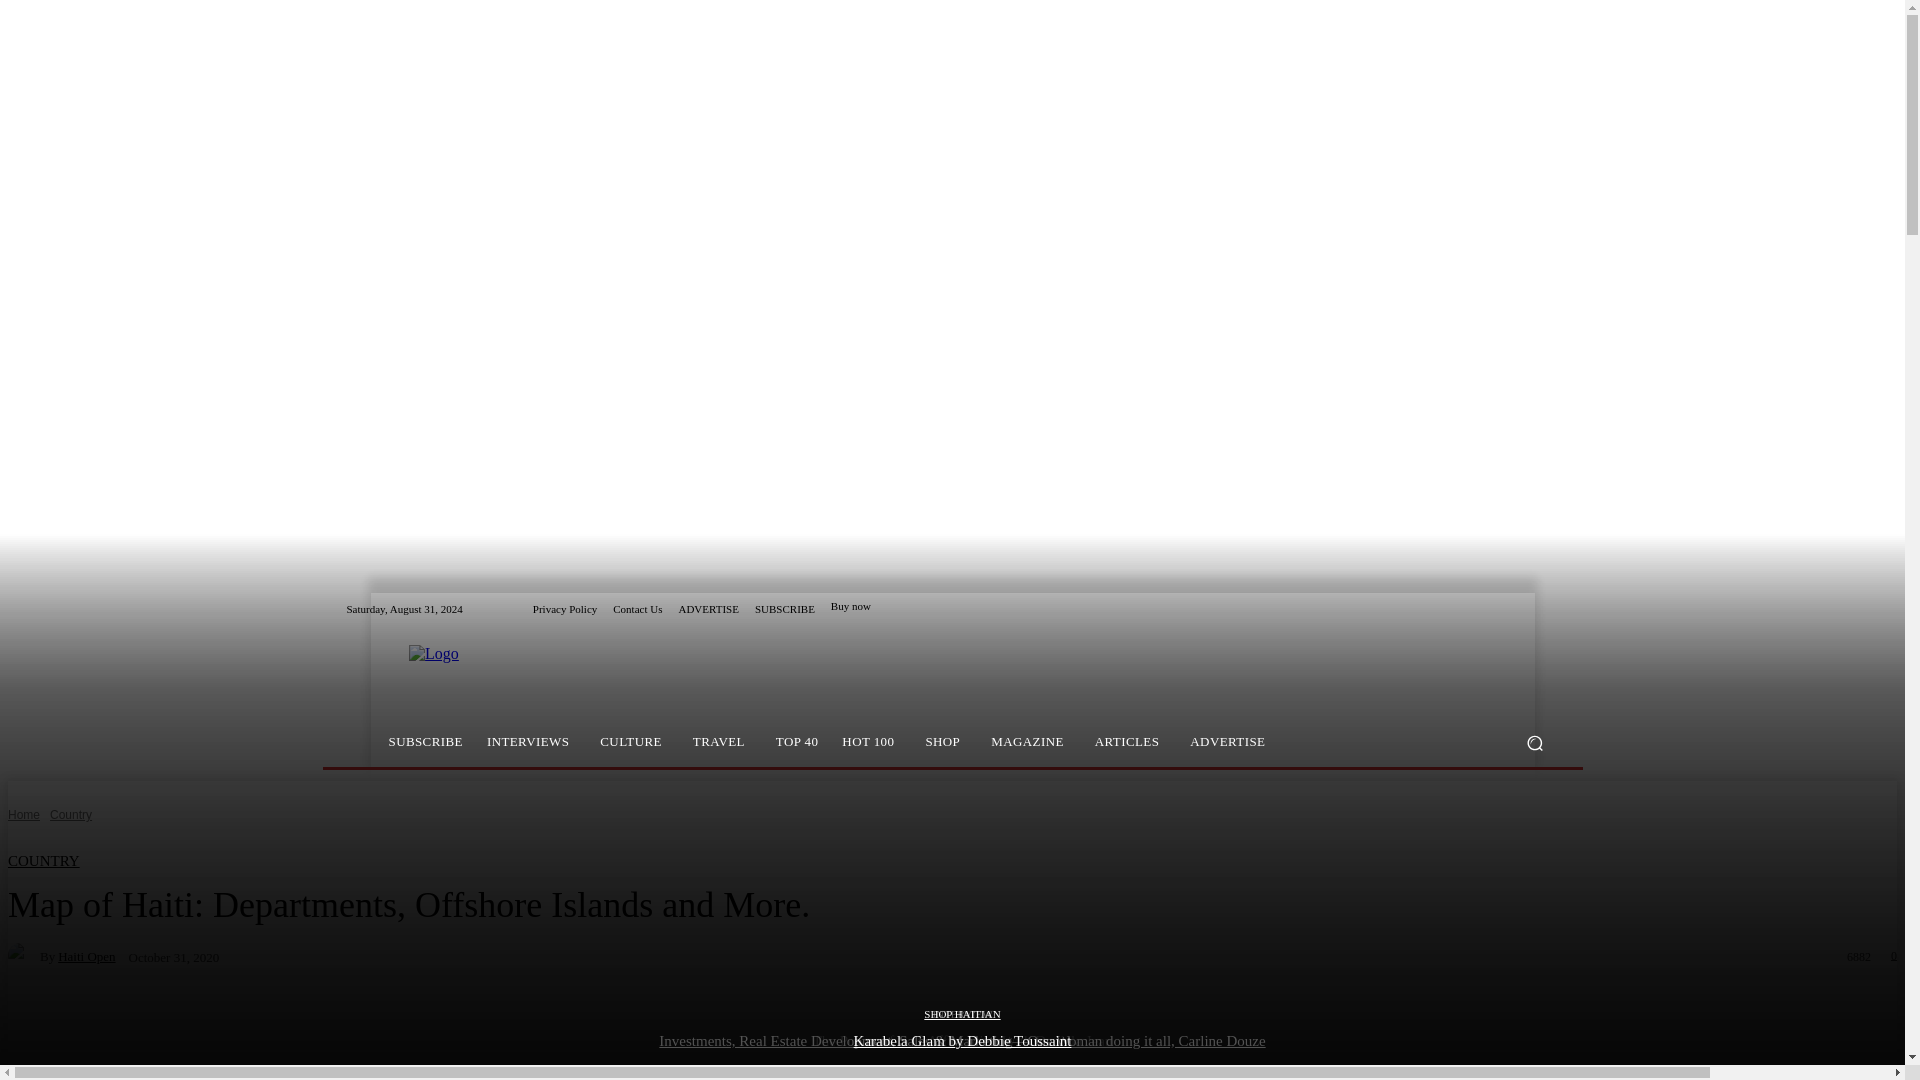 The height and width of the screenshot is (1080, 1920). What do you see at coordinates (1498, 609) in the screenshot?
I see `Facebook` at bounding box center [1498, 609].